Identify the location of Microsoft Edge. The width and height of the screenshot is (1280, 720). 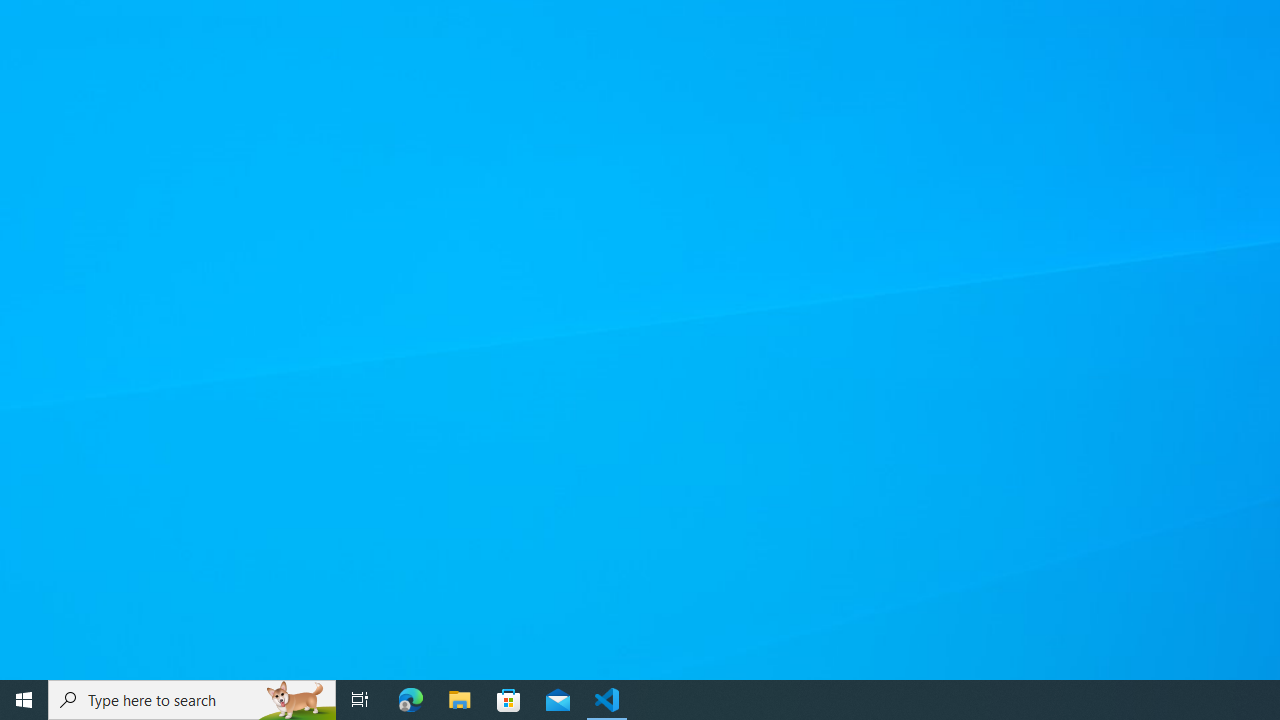
(411, 700).